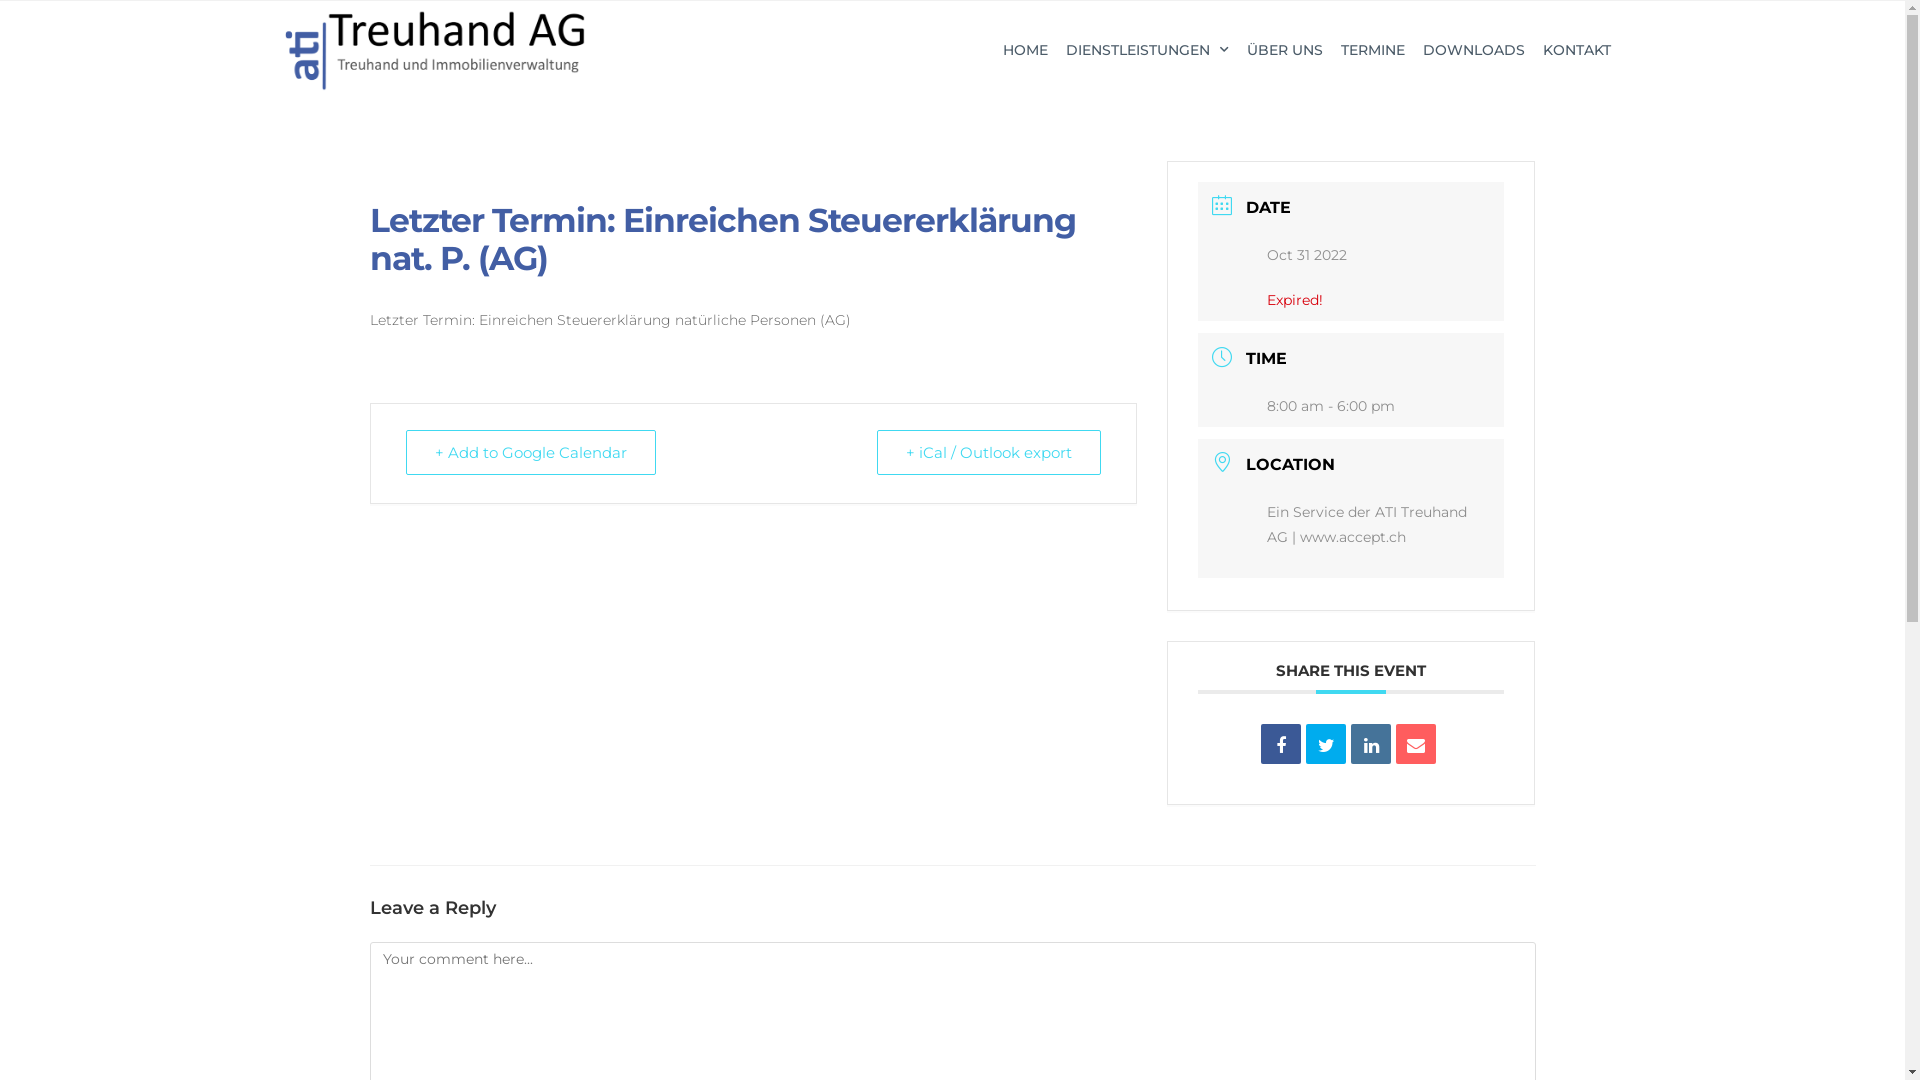 This screenshot has height=1080, width=1920. I want to click on + Add to Google Calendar, so click(531, 452).